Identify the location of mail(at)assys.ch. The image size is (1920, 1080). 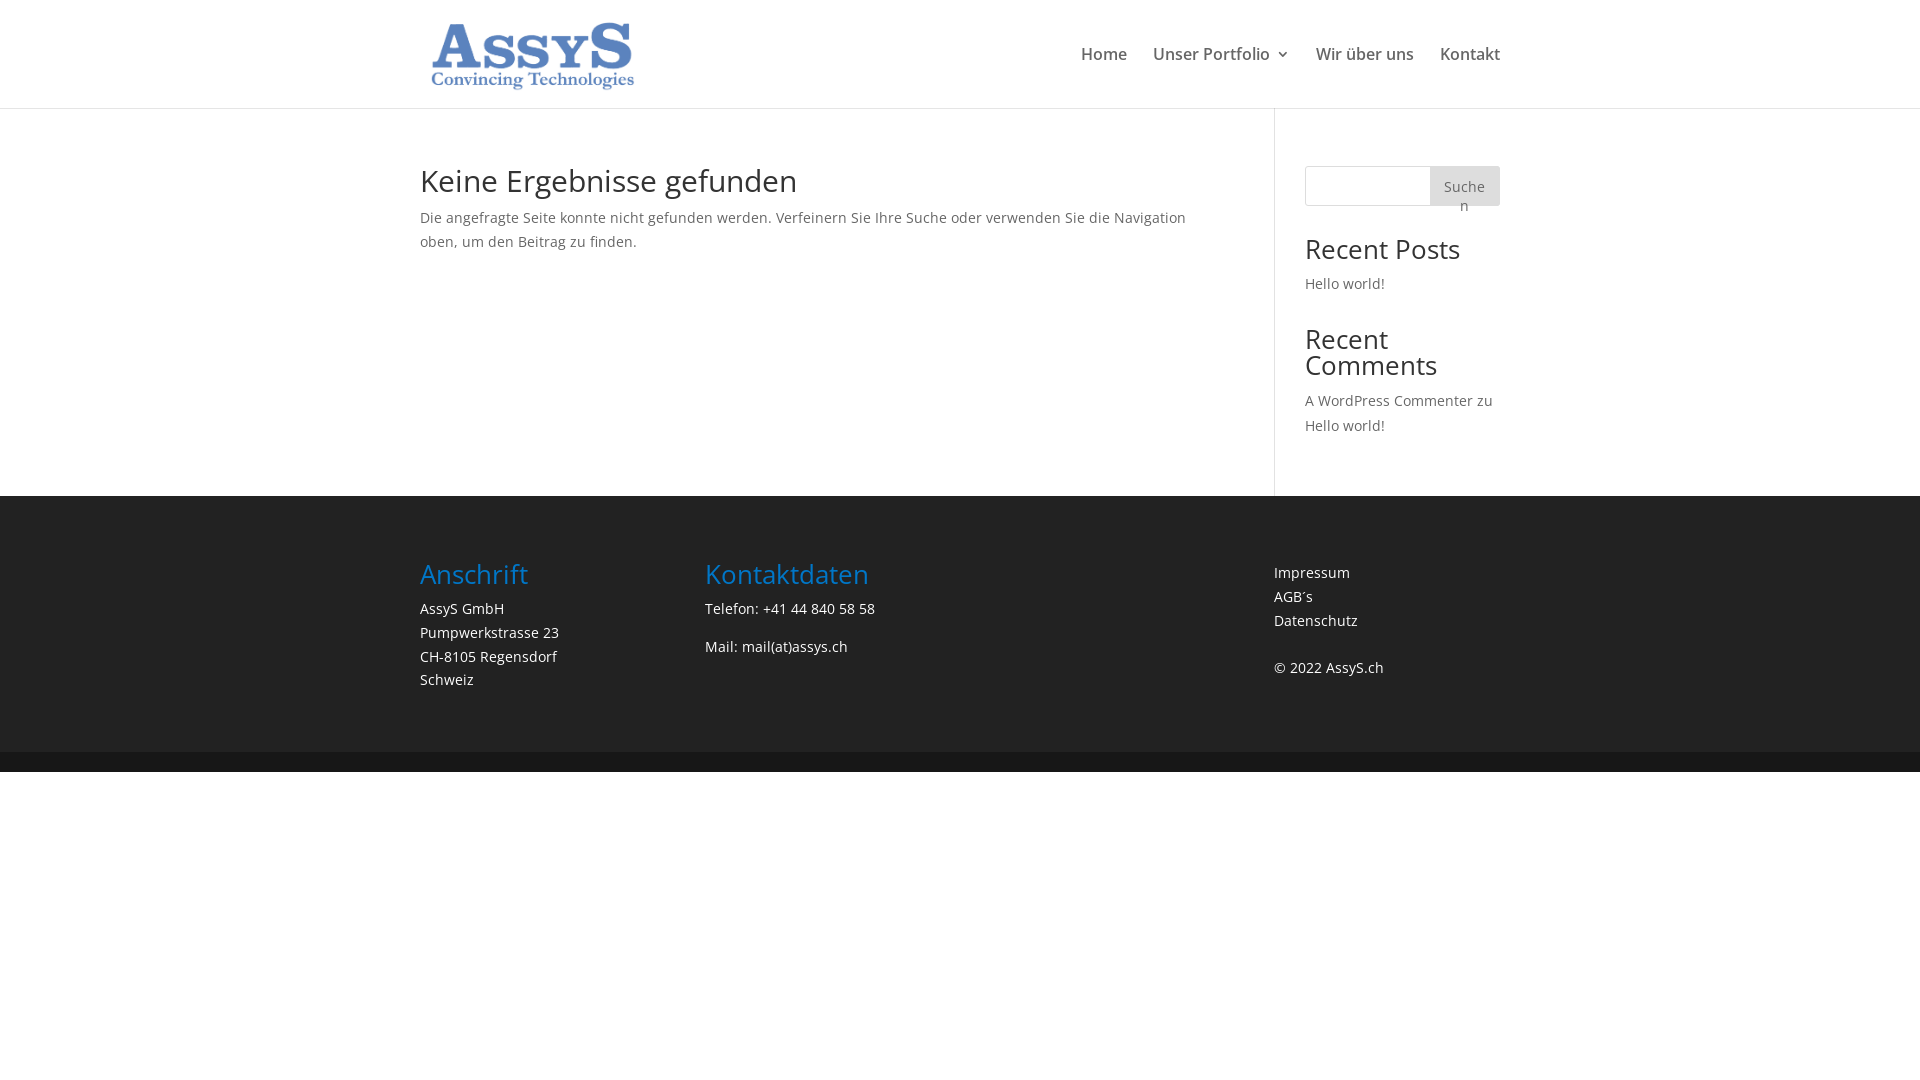
(795, 646).